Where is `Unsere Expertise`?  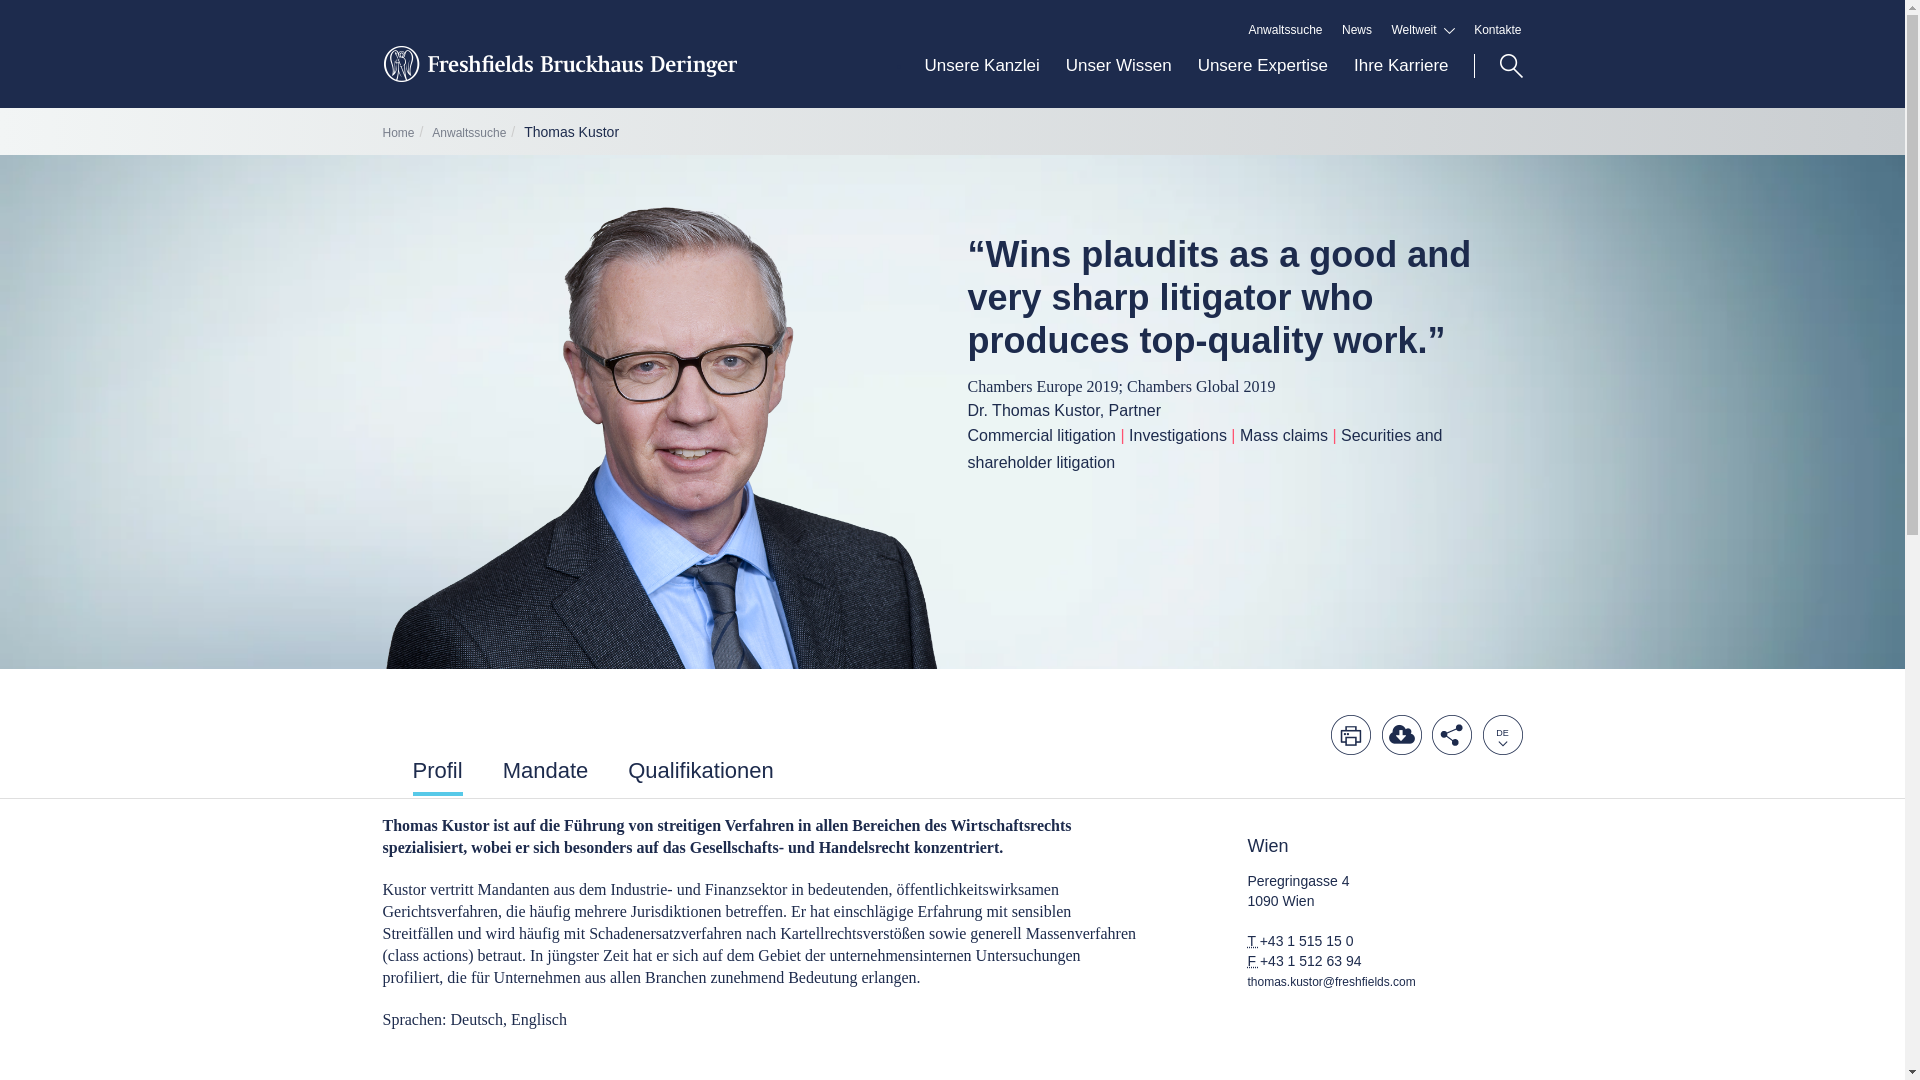
Unsere Expertise is located at coordinates (1262, 81).